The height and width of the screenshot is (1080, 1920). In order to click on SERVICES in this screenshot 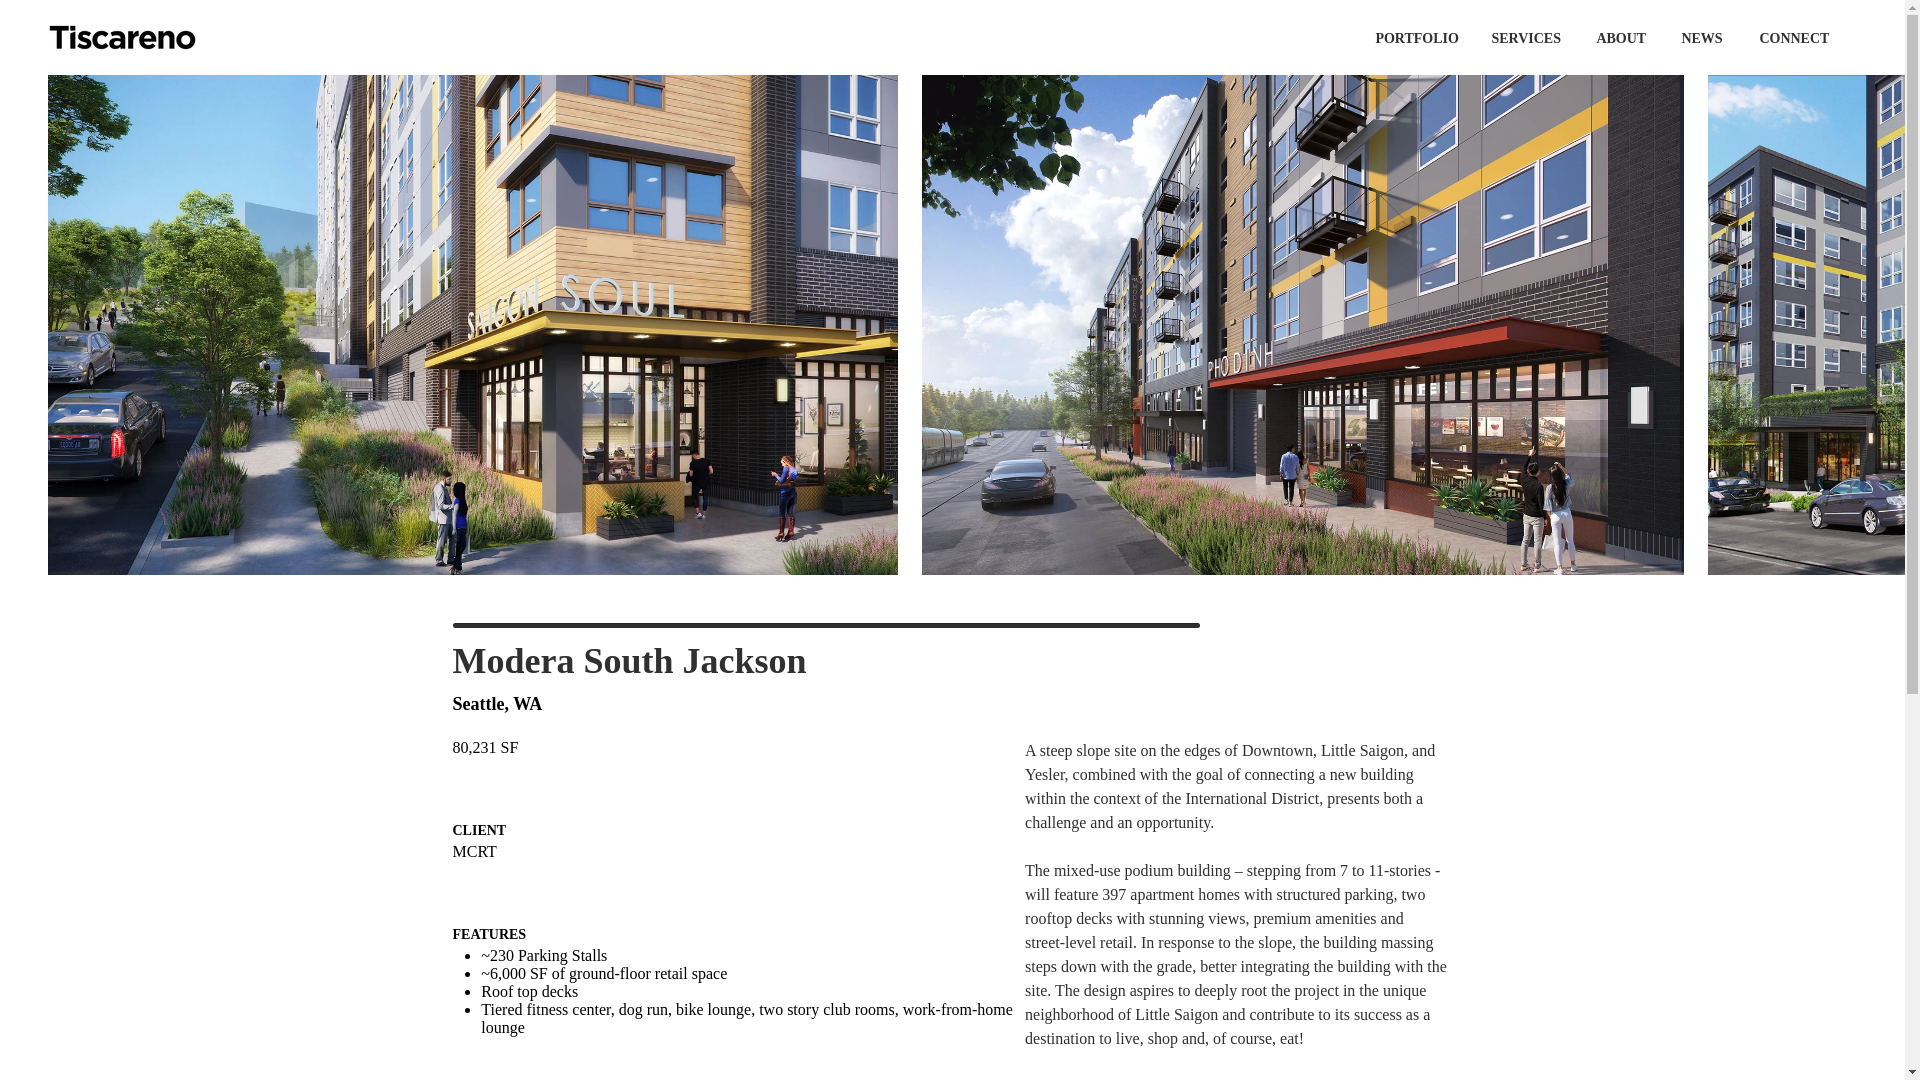, I will do `click(1525, 29)`.